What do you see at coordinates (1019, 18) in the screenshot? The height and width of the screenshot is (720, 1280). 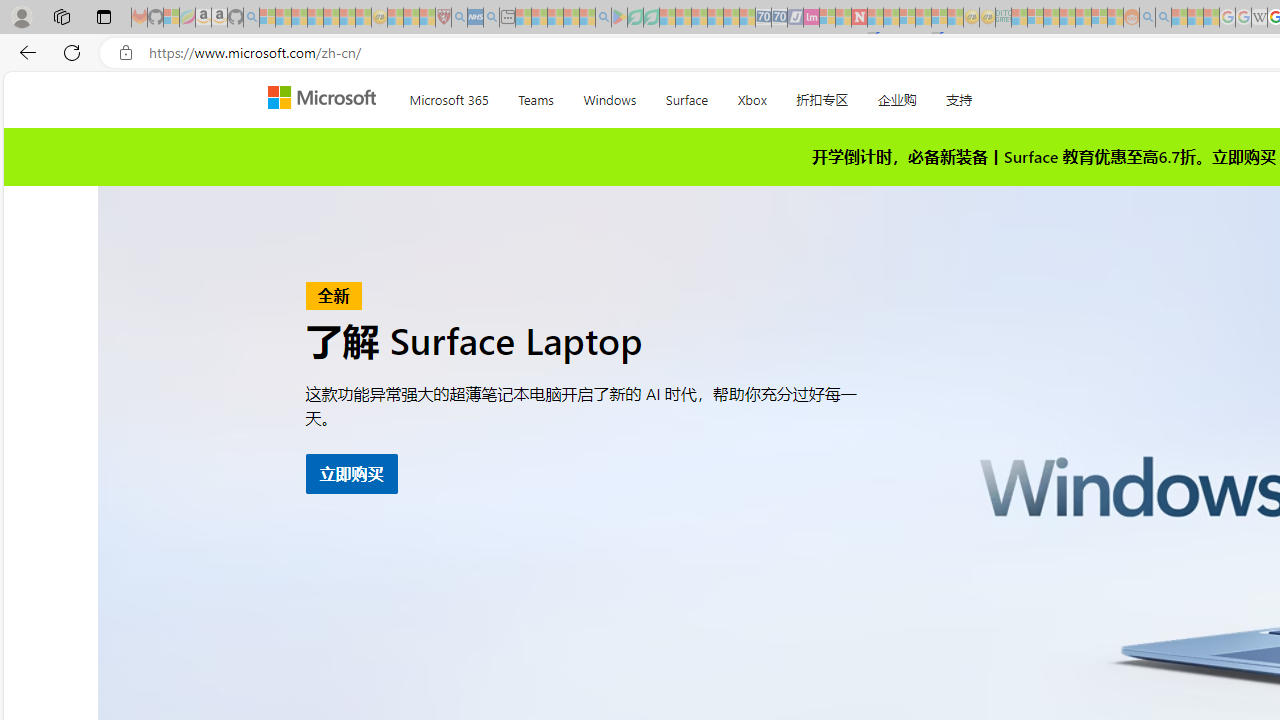 I see `MSNBC - MSN - Sleeping` at bounding box center [1019, 18].